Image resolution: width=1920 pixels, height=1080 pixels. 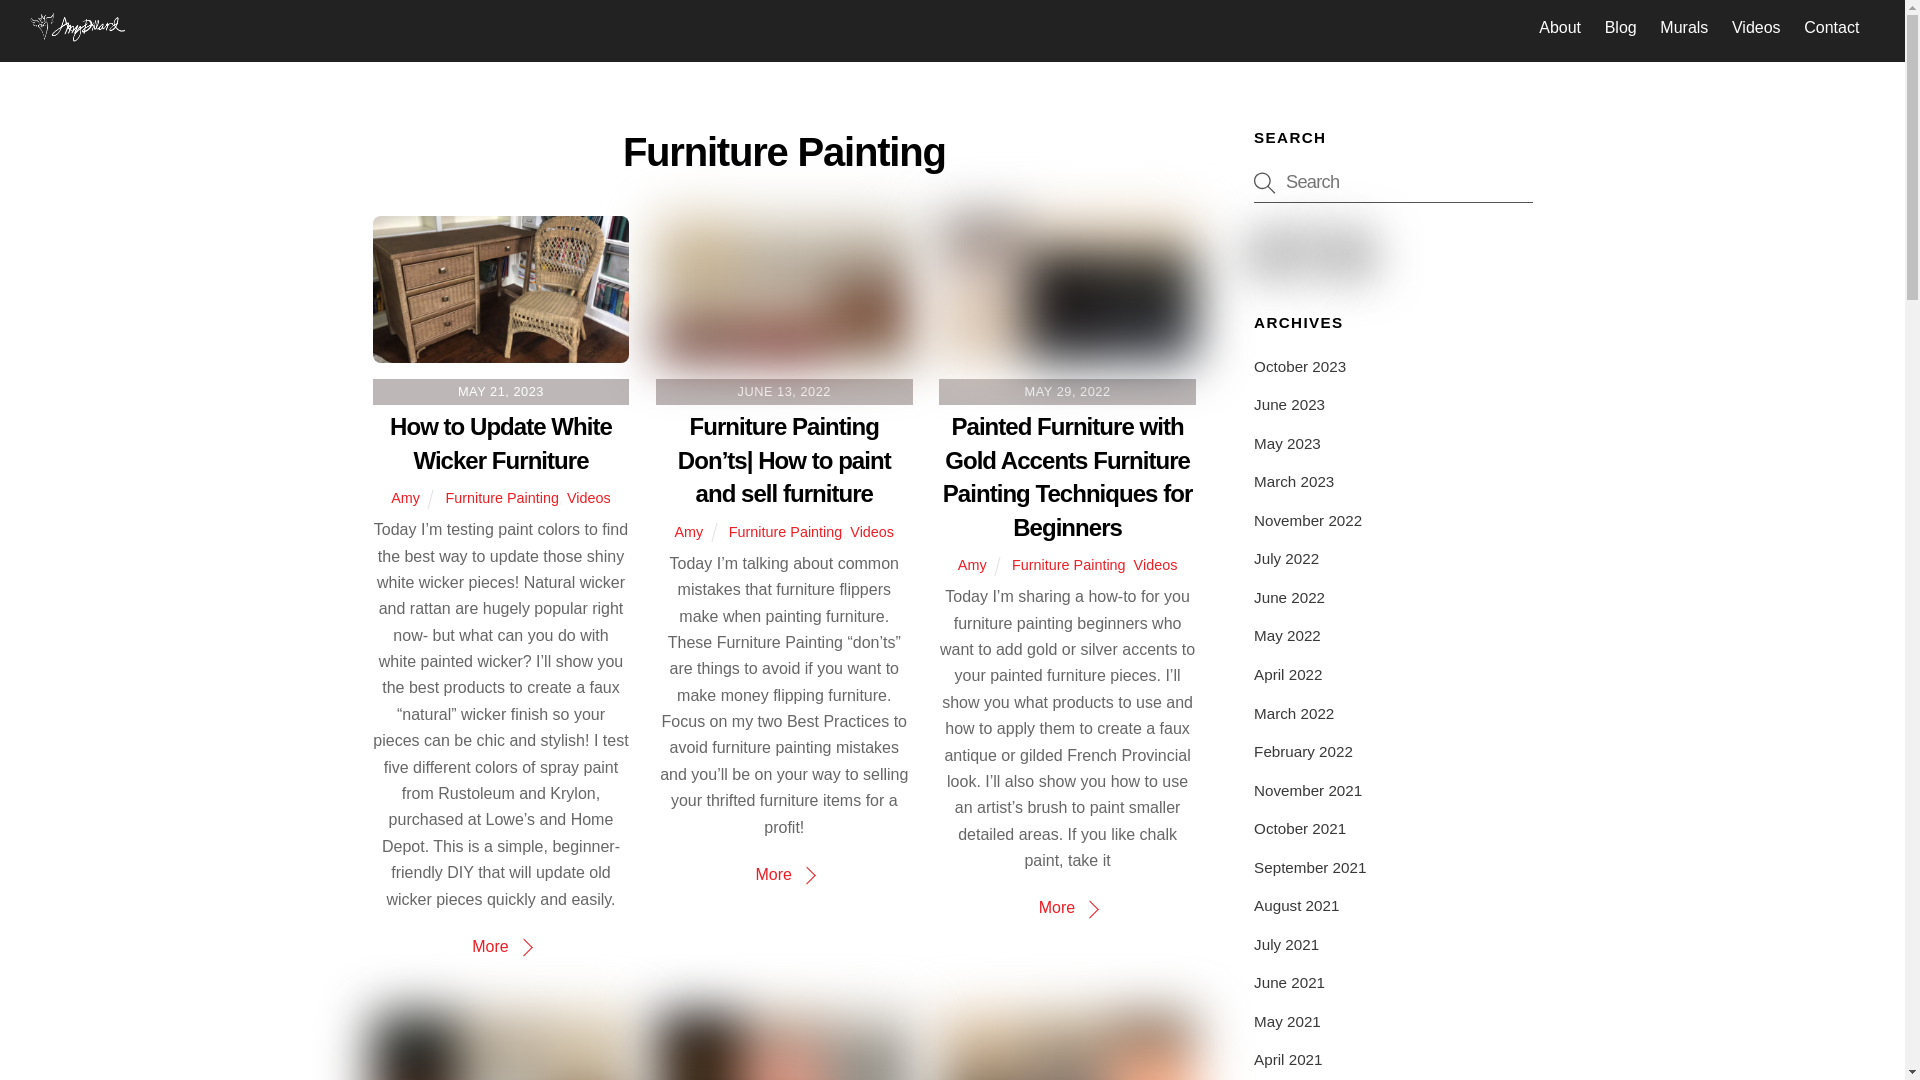 I want to click on Amy, so click(x=972, y=565).